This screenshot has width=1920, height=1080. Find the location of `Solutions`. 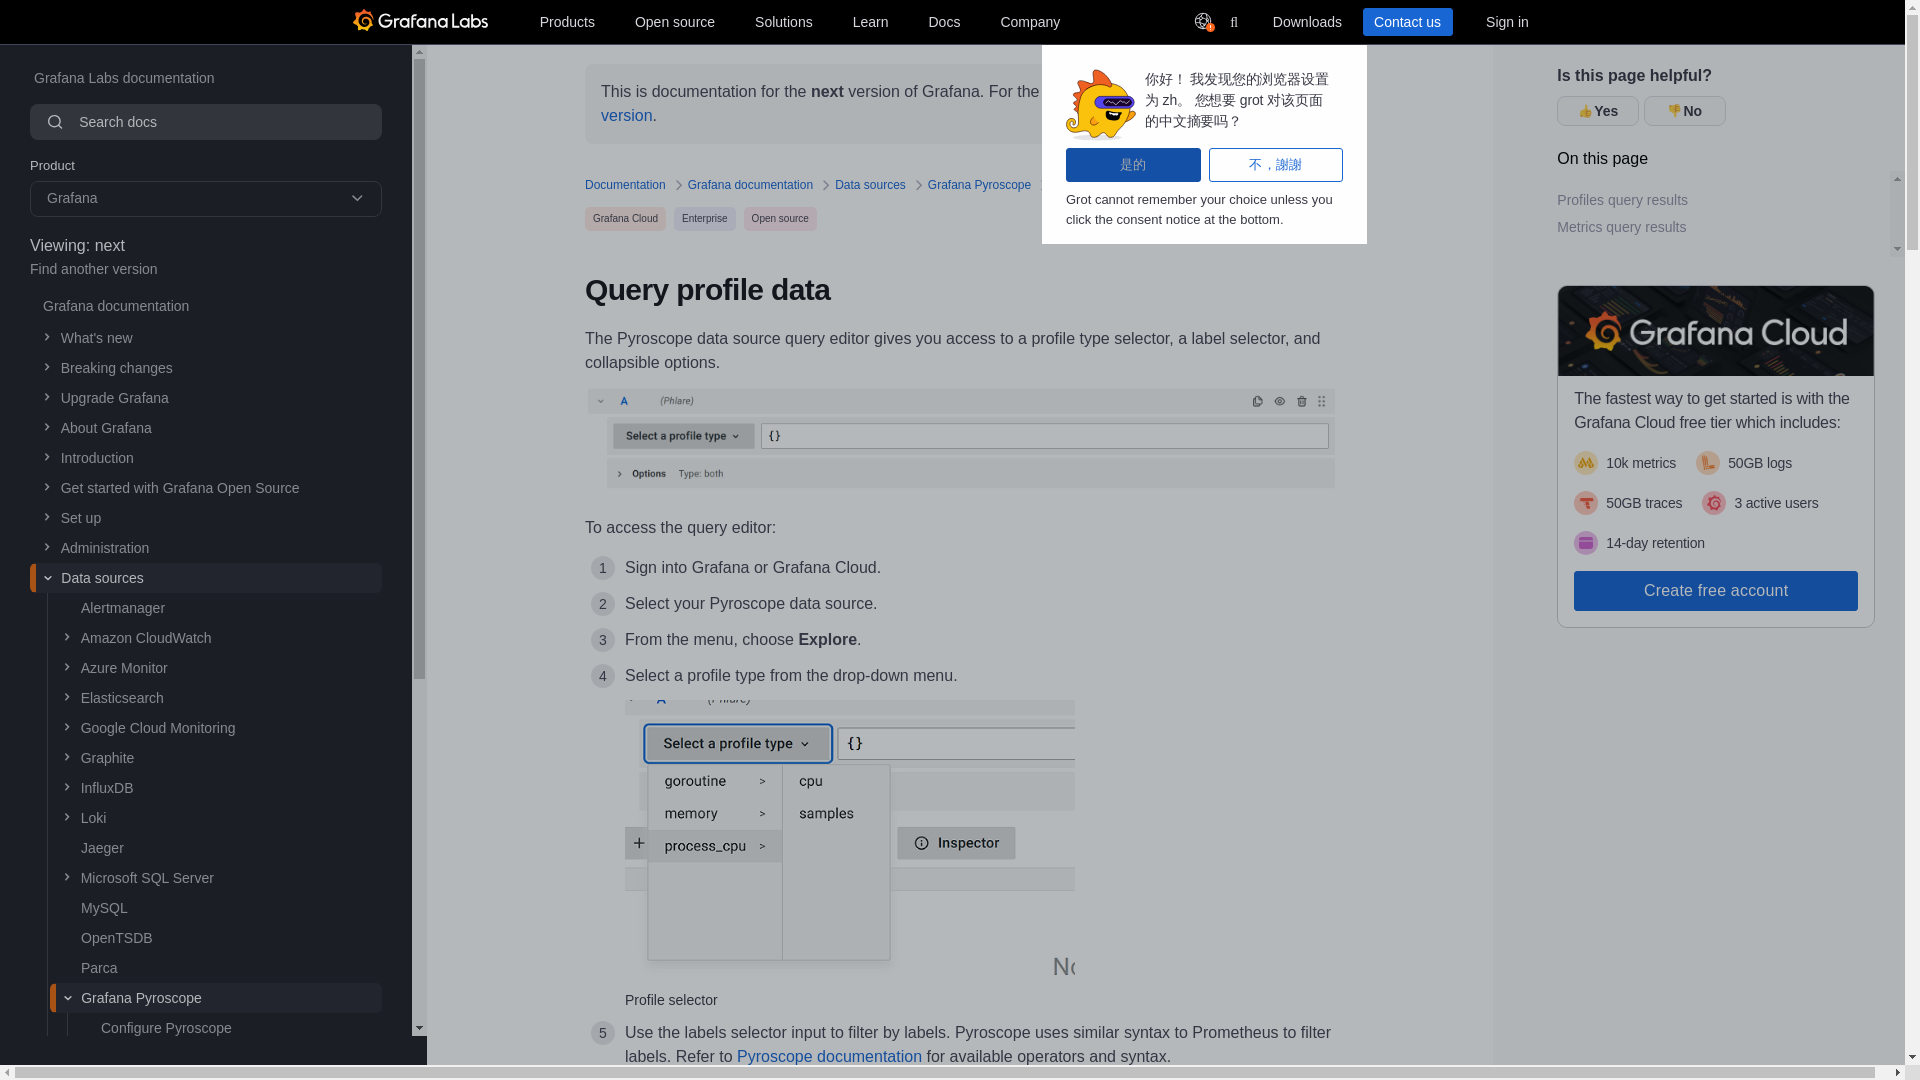

Solutions is located at coordinates (566, 21).